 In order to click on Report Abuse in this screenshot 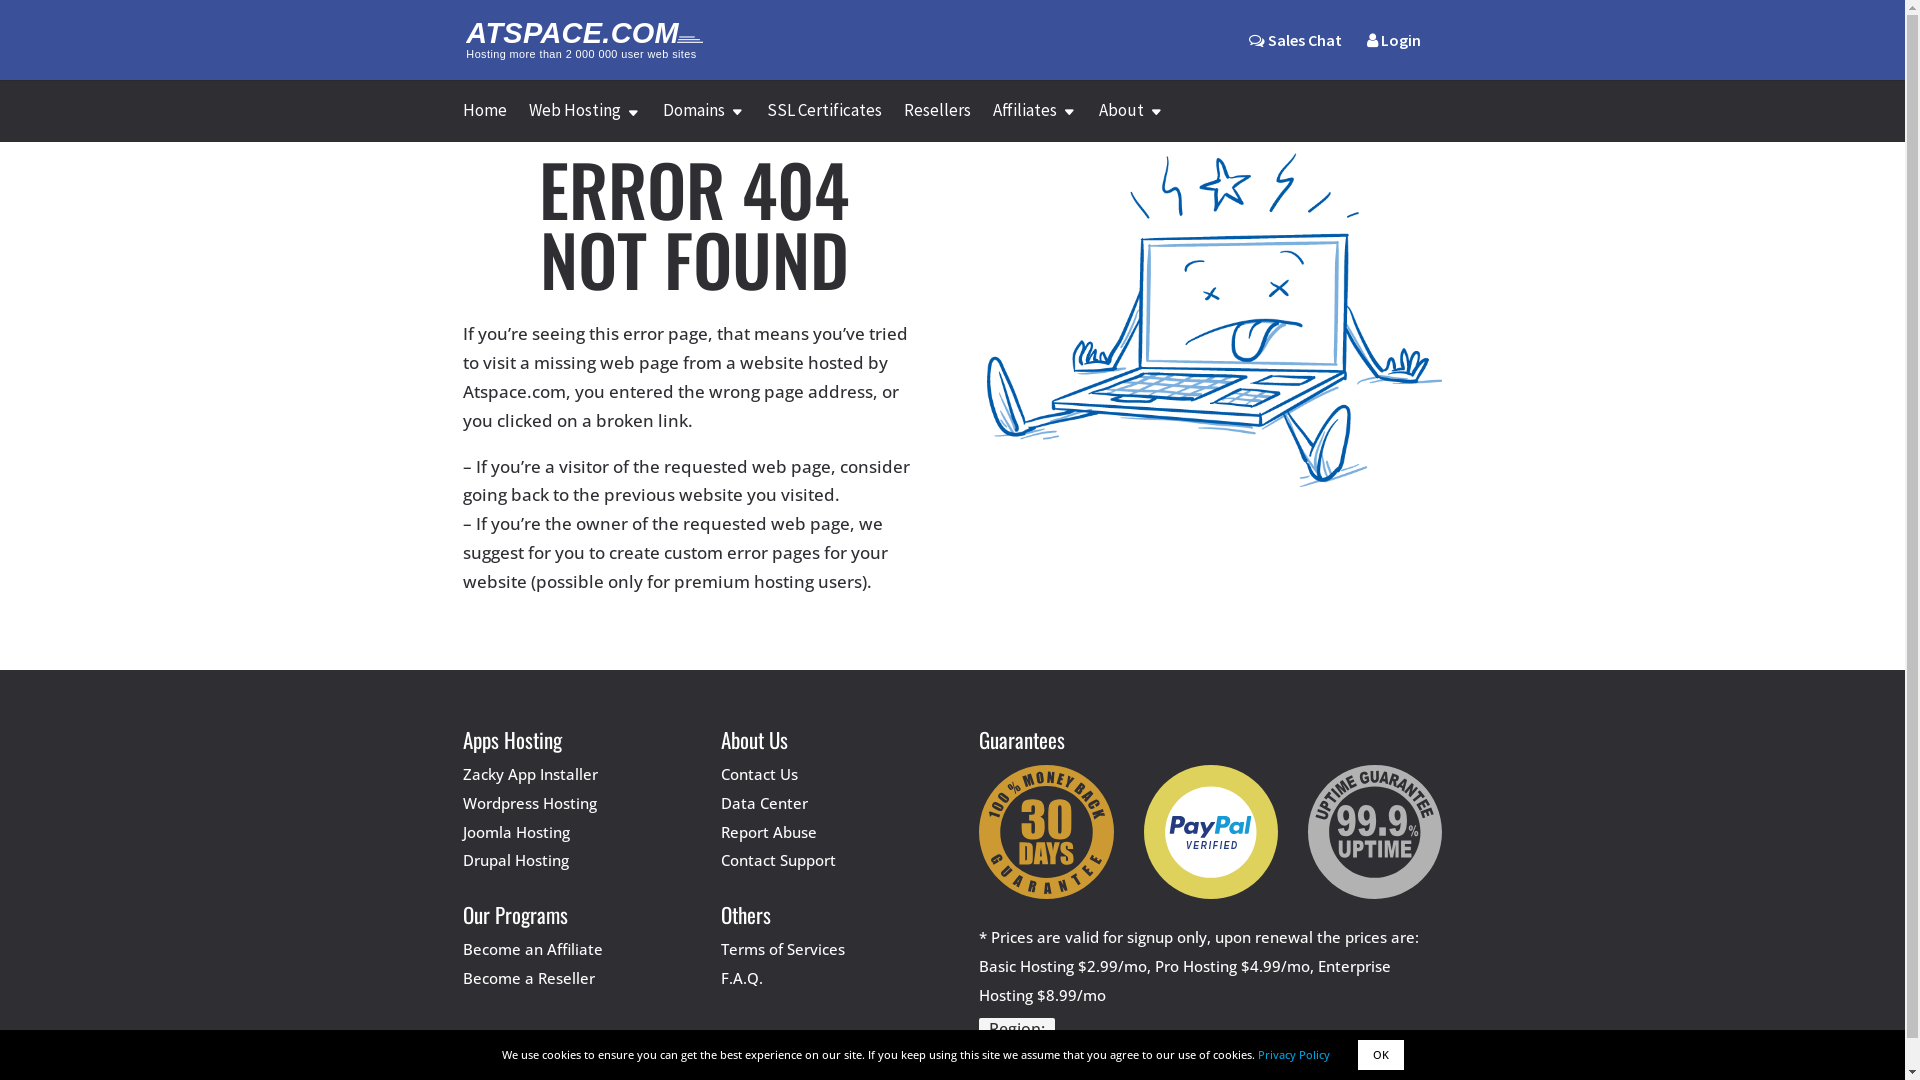, I will do `click(769, 832)`.